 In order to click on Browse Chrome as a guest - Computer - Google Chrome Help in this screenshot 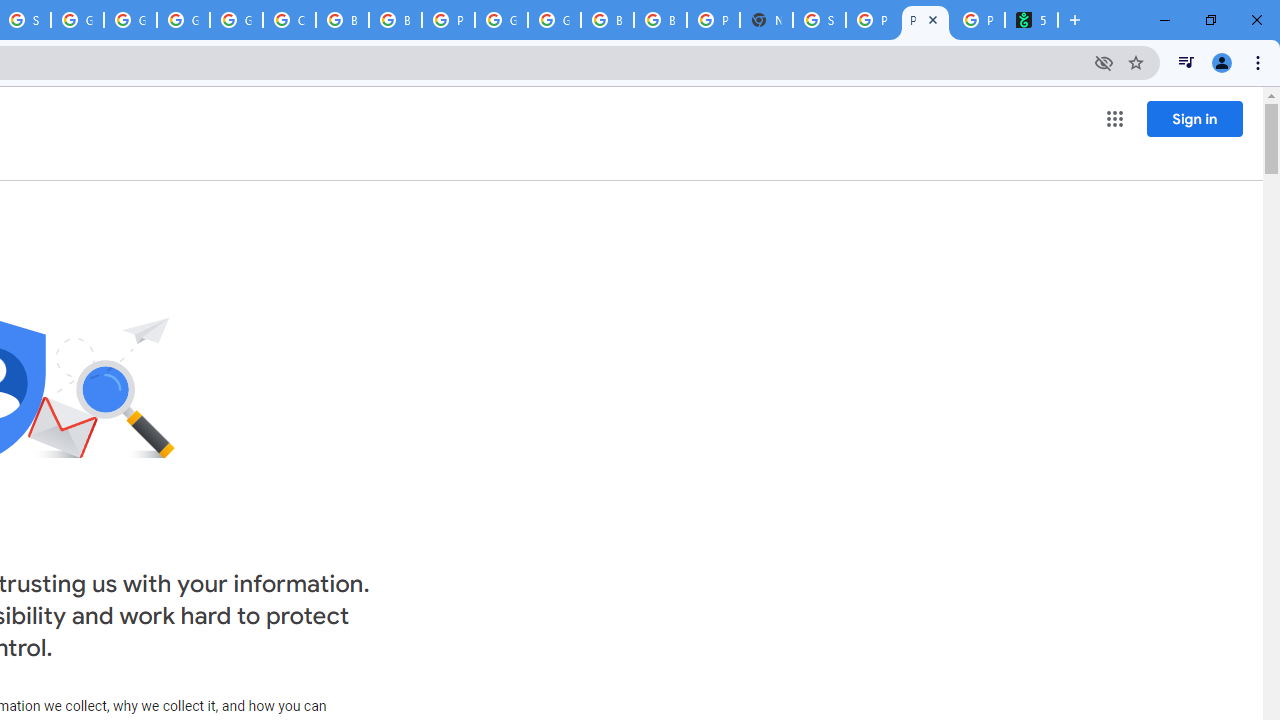, I will do `click(607, 20)`.